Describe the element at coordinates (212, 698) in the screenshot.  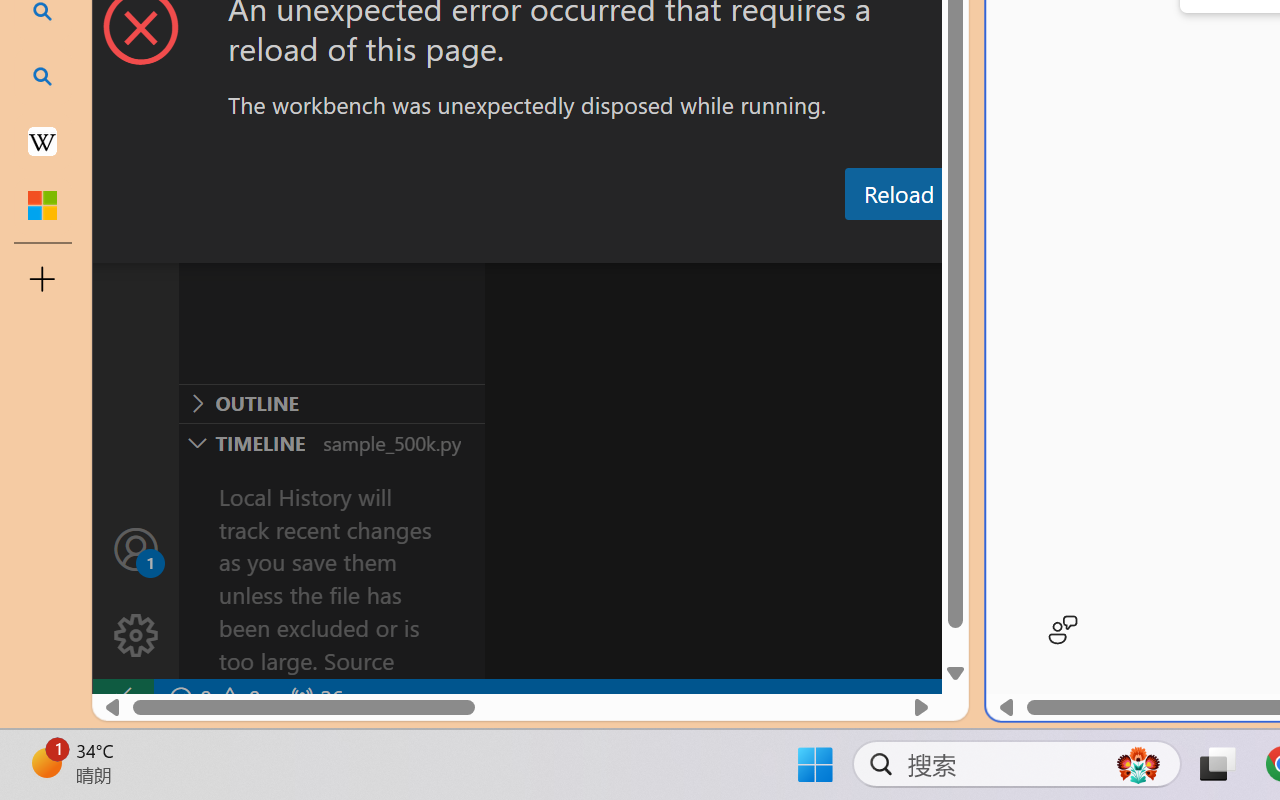
I see `No Problems` at that location.